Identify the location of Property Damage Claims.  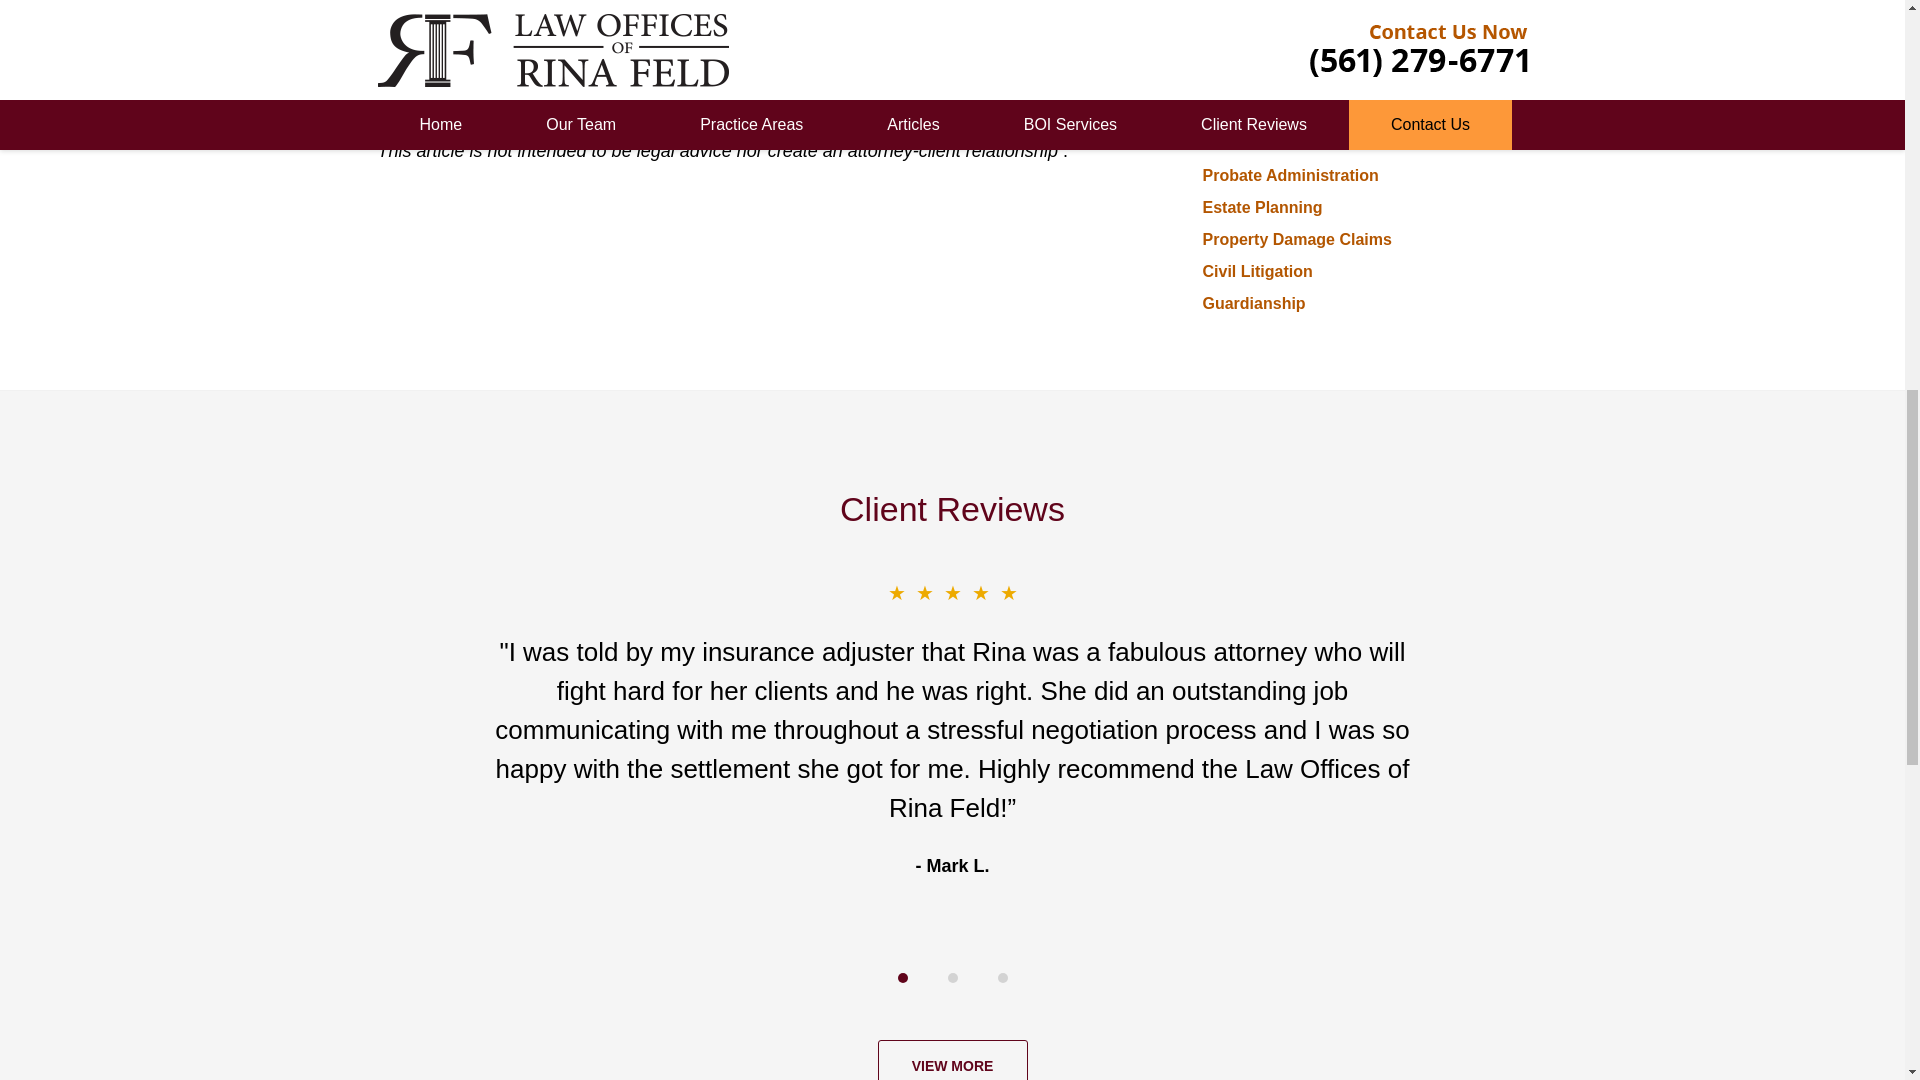
(1296, 240).